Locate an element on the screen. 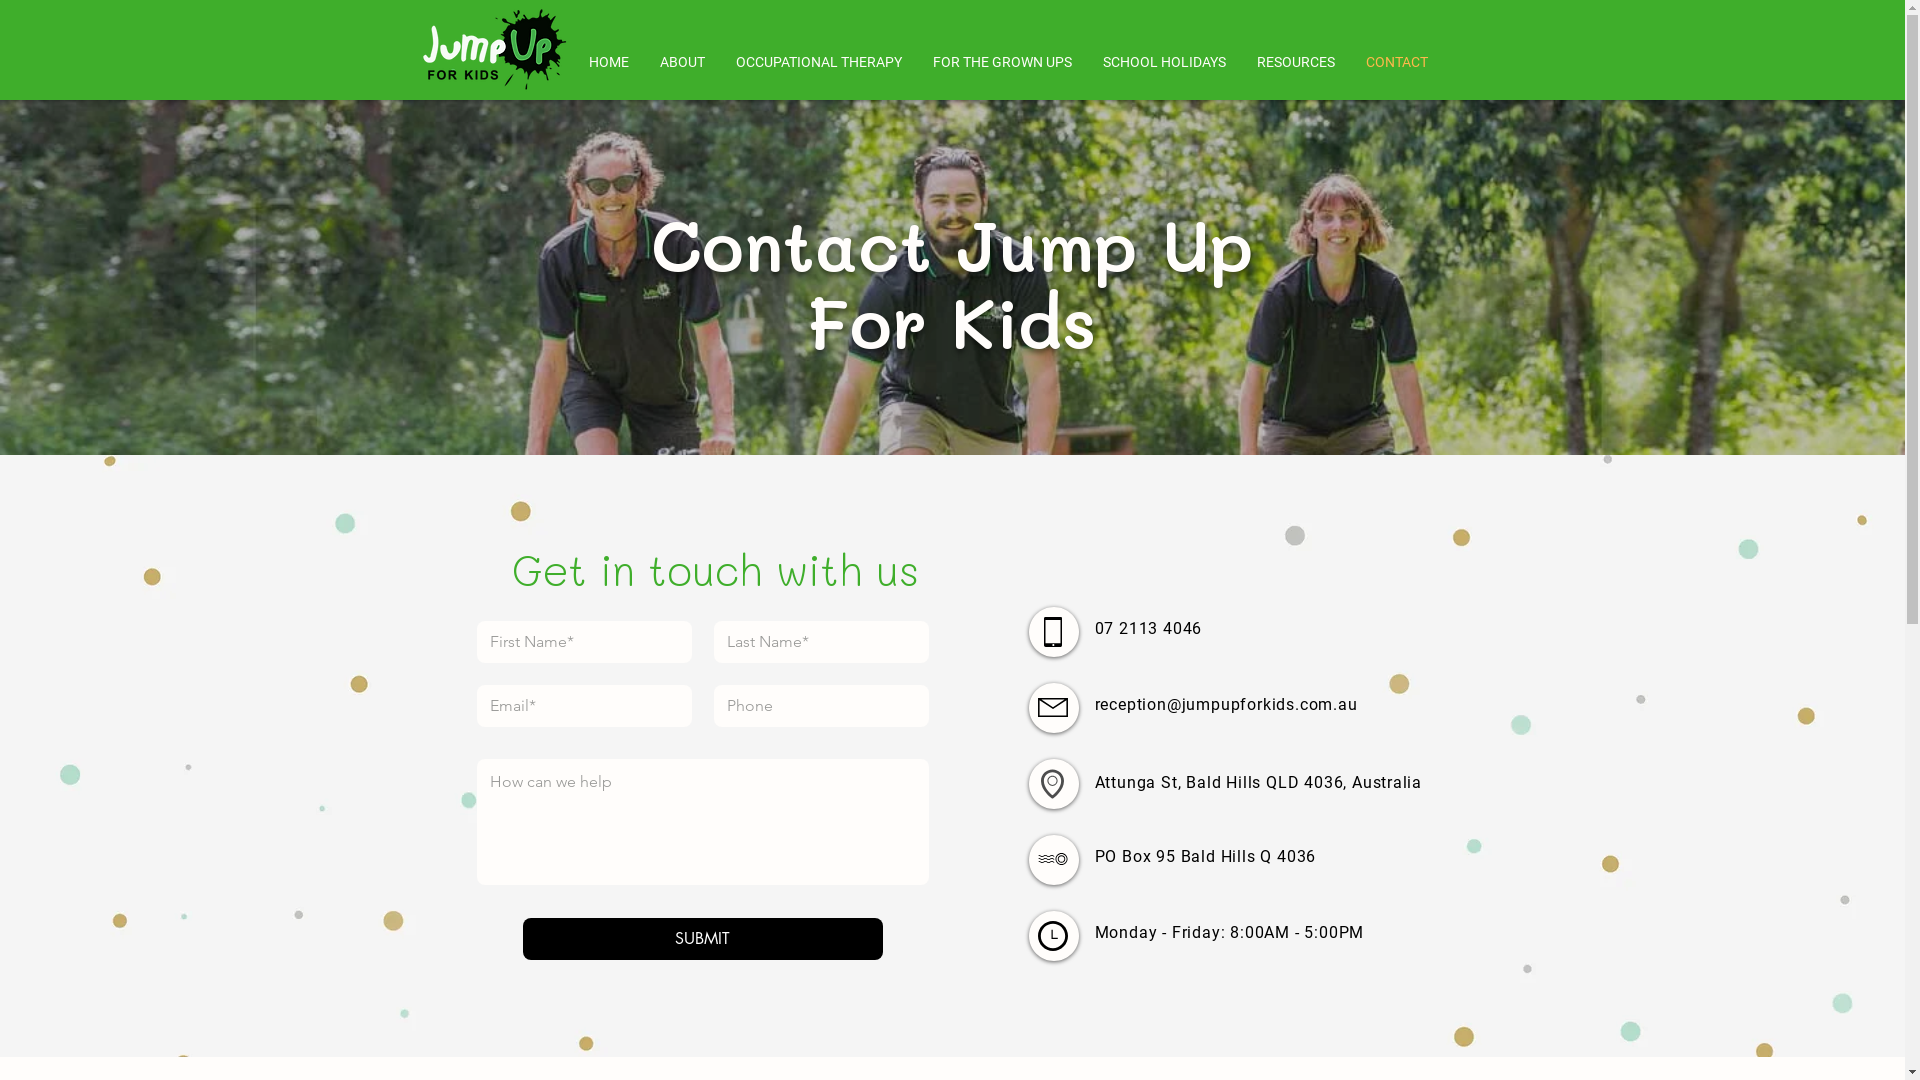 The image size is (1920, 1080). FOR THE GROWN UPS is located at coordinates (1003, 62).